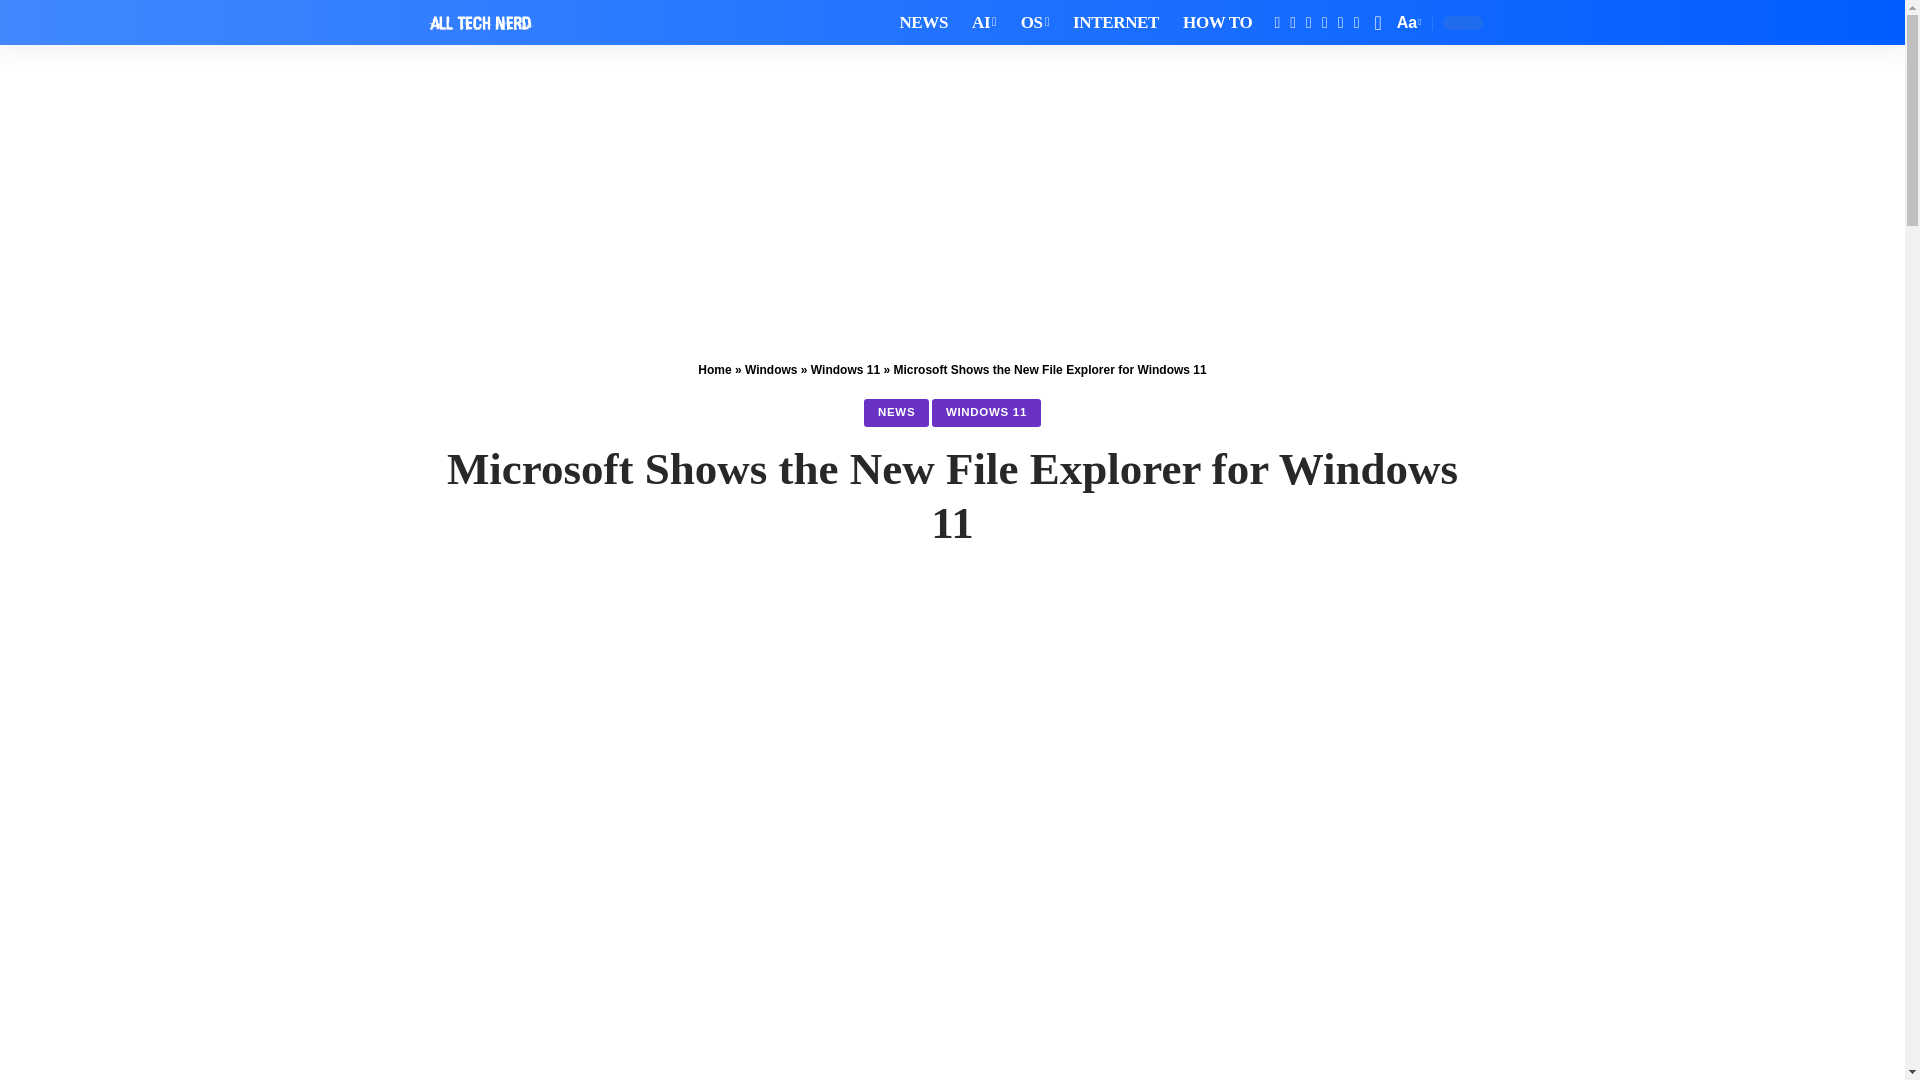 This screenshot has width=1920, height=1080. I want to click on NEWS, so click(924, 22).